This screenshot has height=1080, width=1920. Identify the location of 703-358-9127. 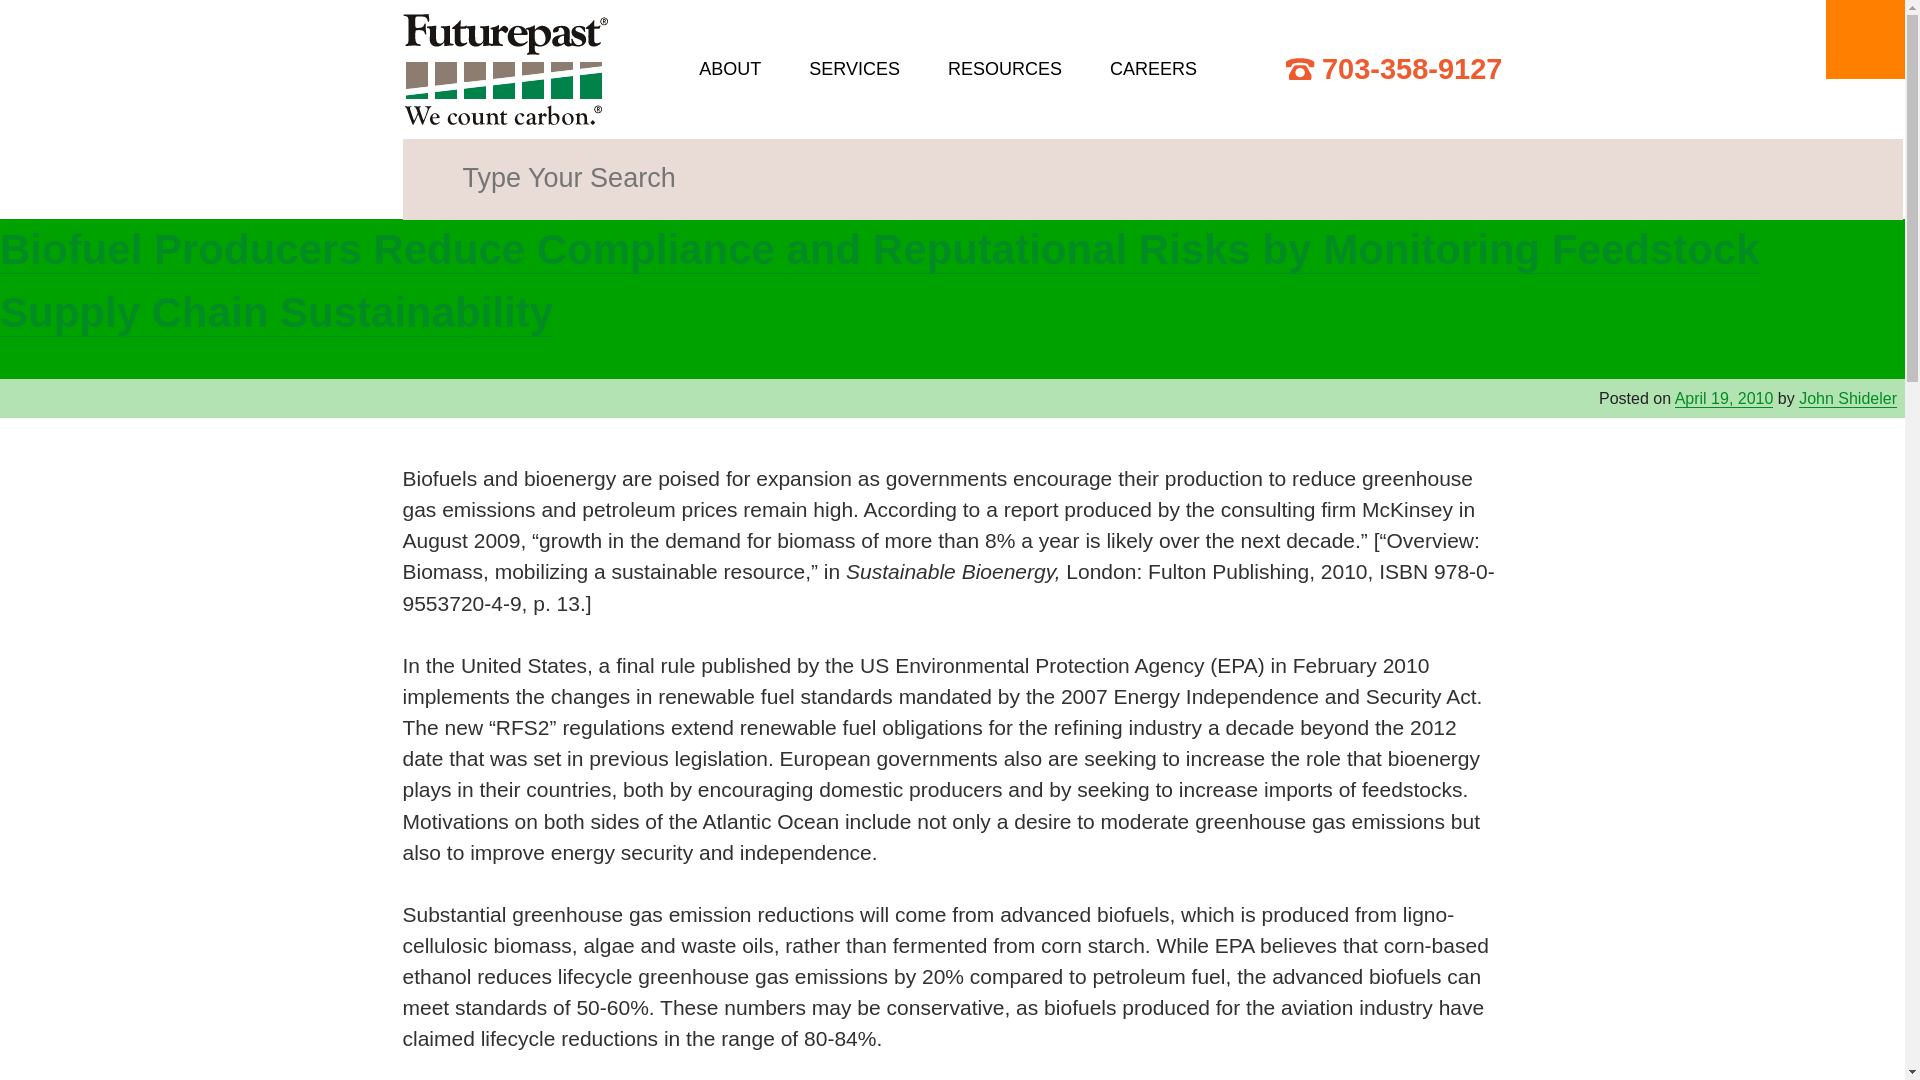
(1394, 68).